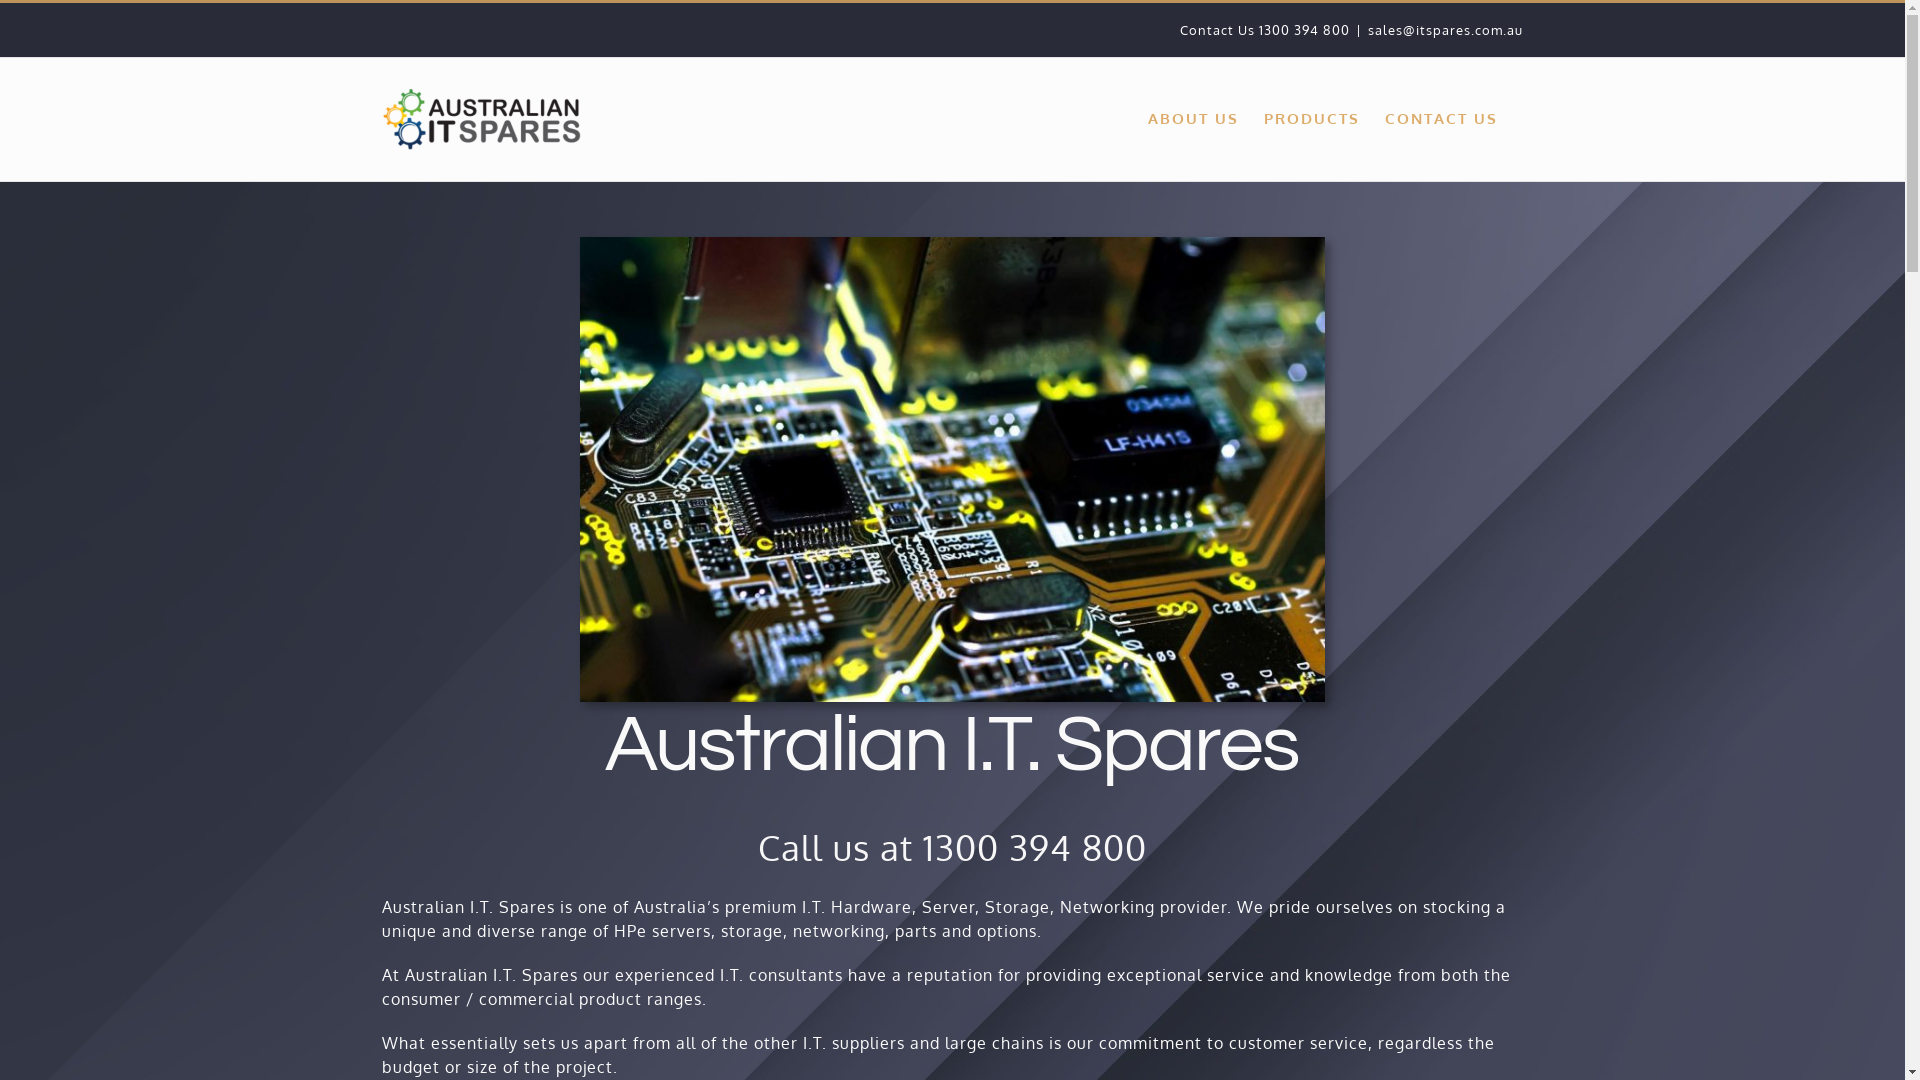  I want to click on CONTACT US, so click(1440, 118).